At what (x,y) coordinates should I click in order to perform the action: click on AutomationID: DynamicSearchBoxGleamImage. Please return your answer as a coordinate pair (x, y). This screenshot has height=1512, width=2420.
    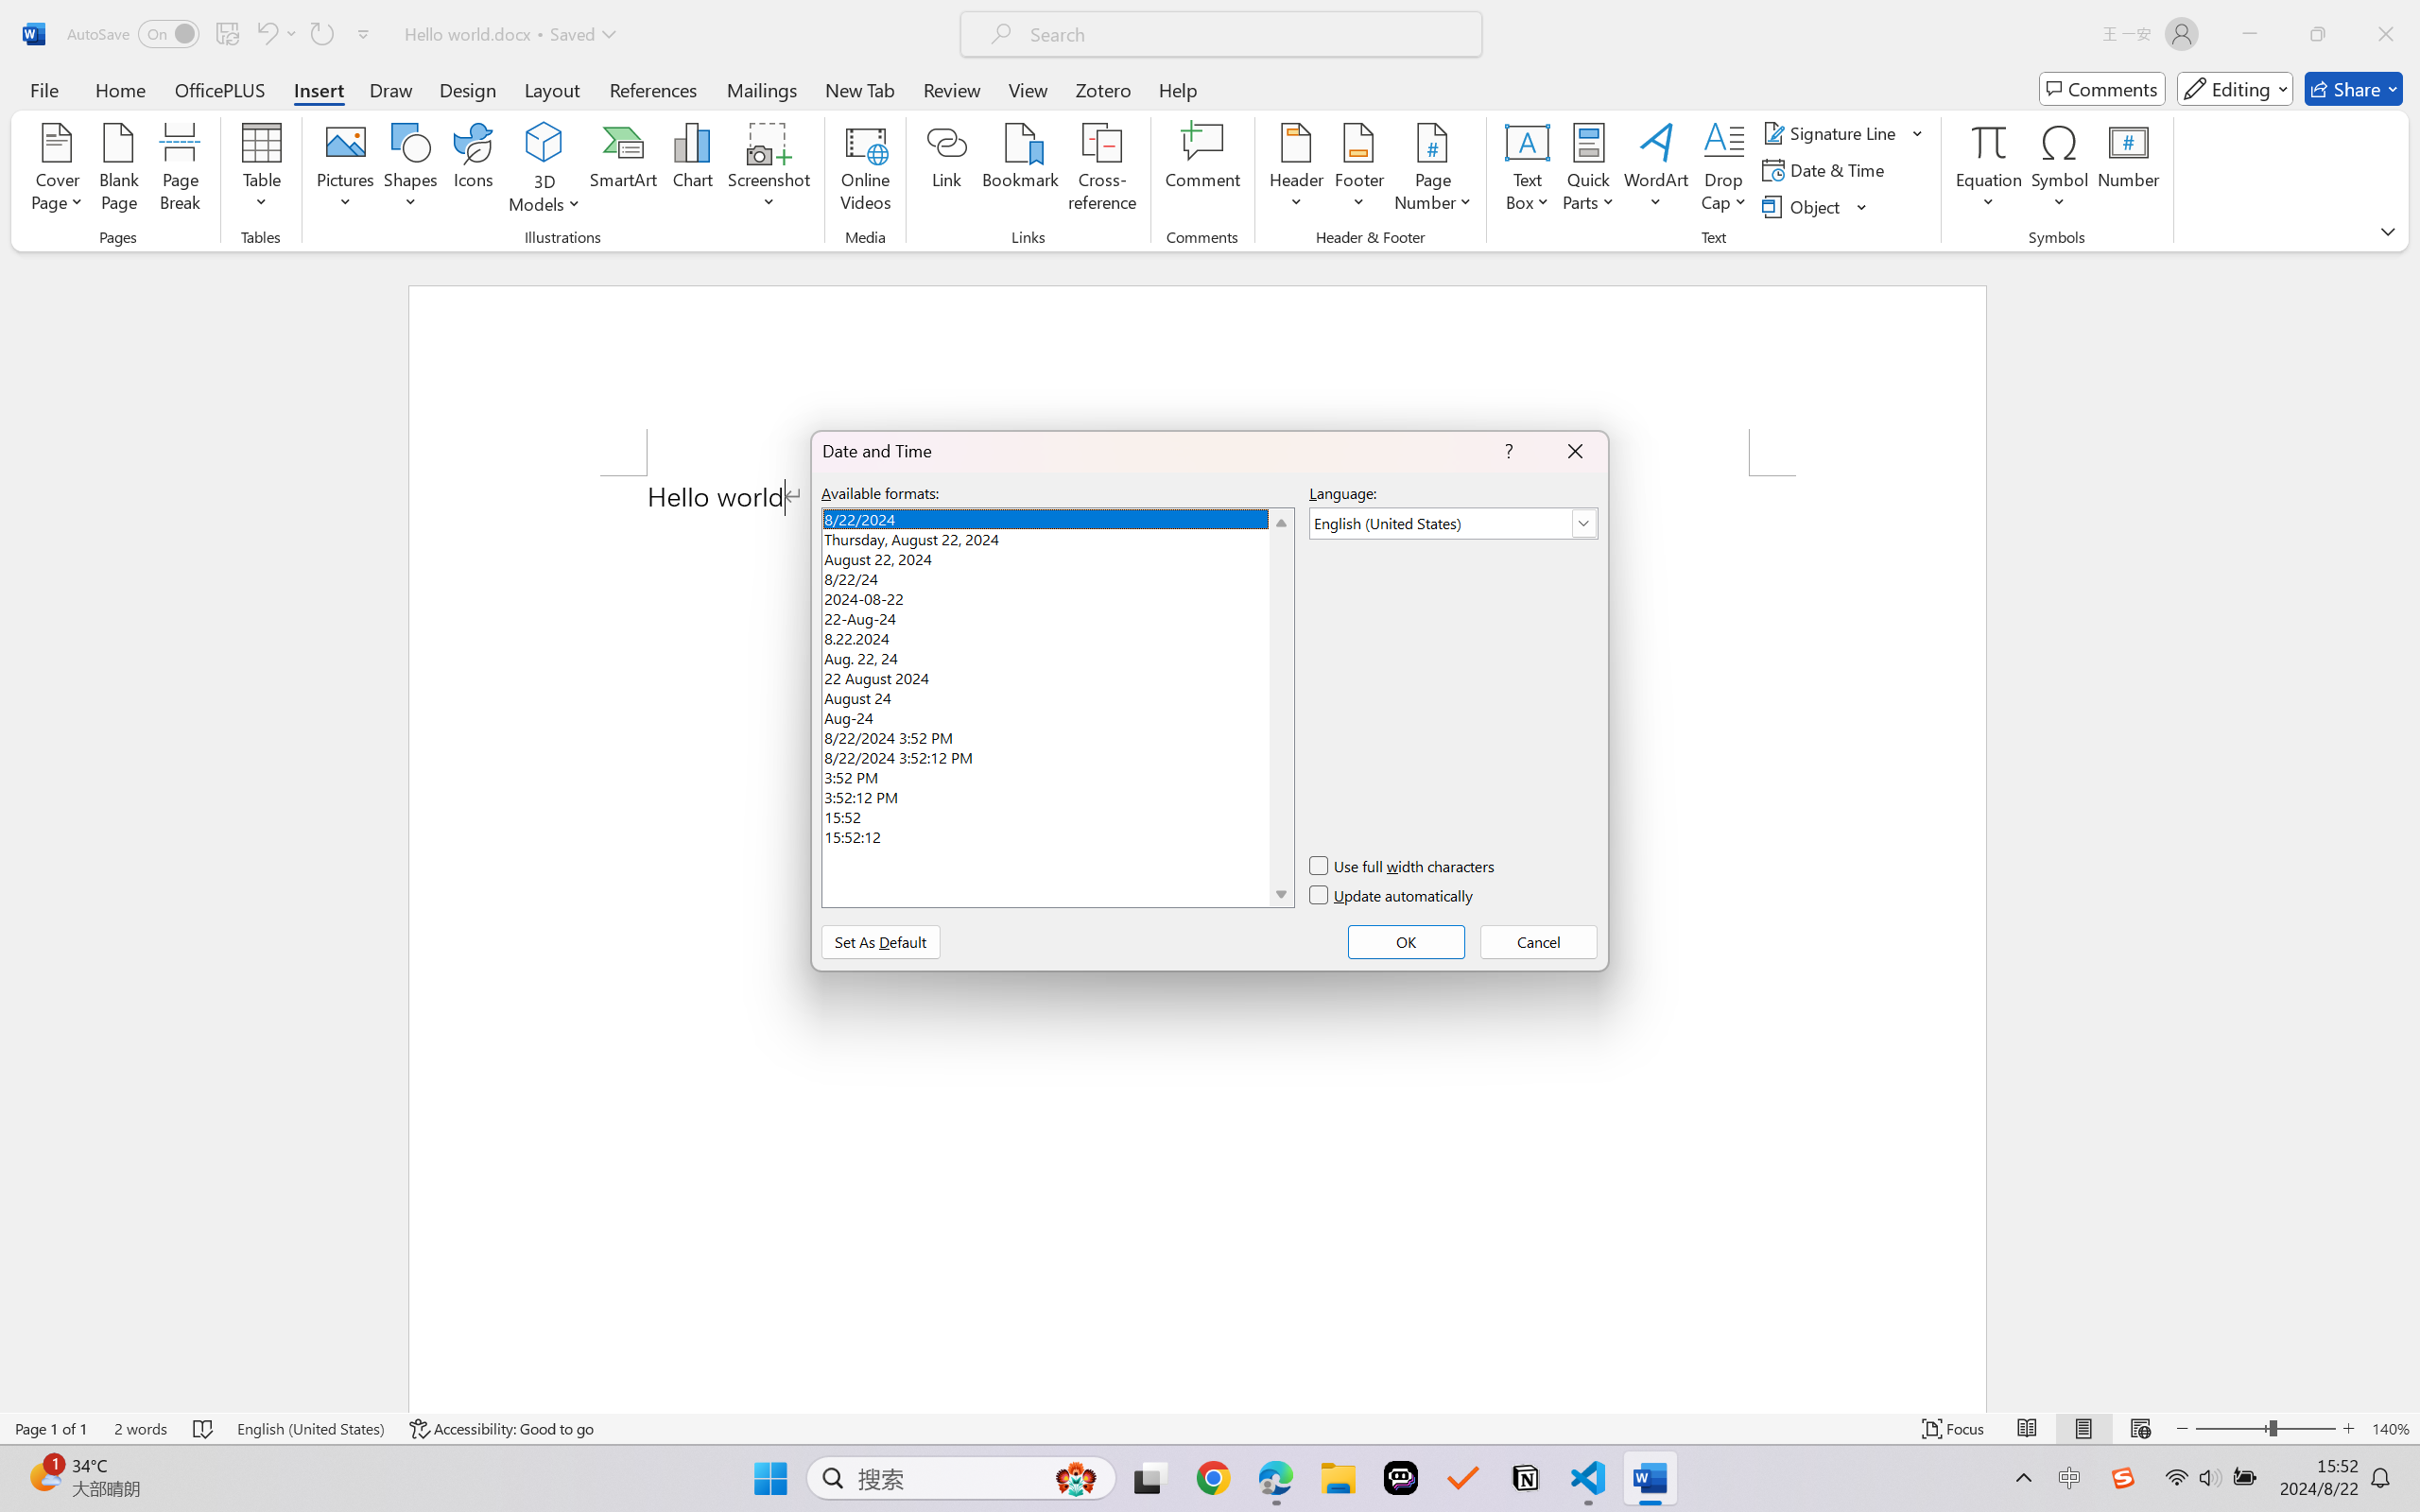
    Looking at the image, I should click on (1076, 1478).